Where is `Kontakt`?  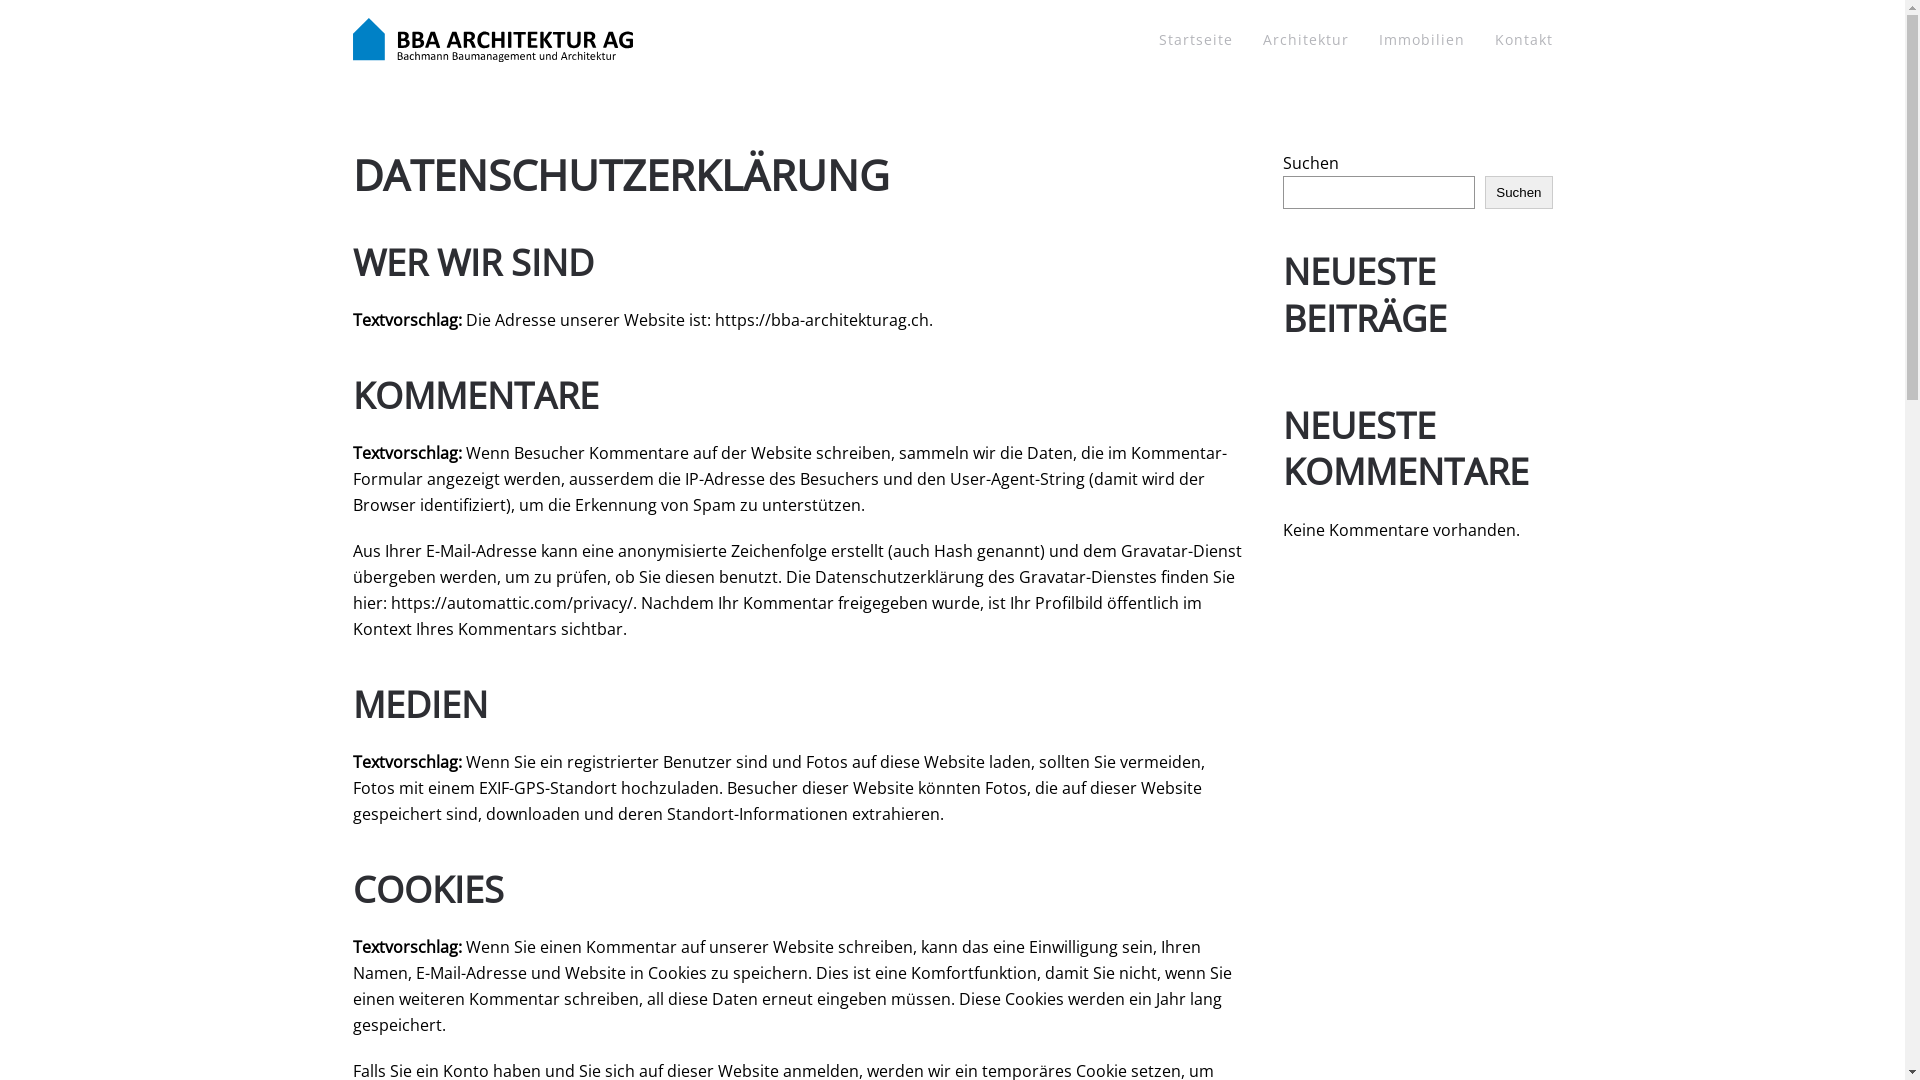 Kontakt is located at coordinates (1523, 40).